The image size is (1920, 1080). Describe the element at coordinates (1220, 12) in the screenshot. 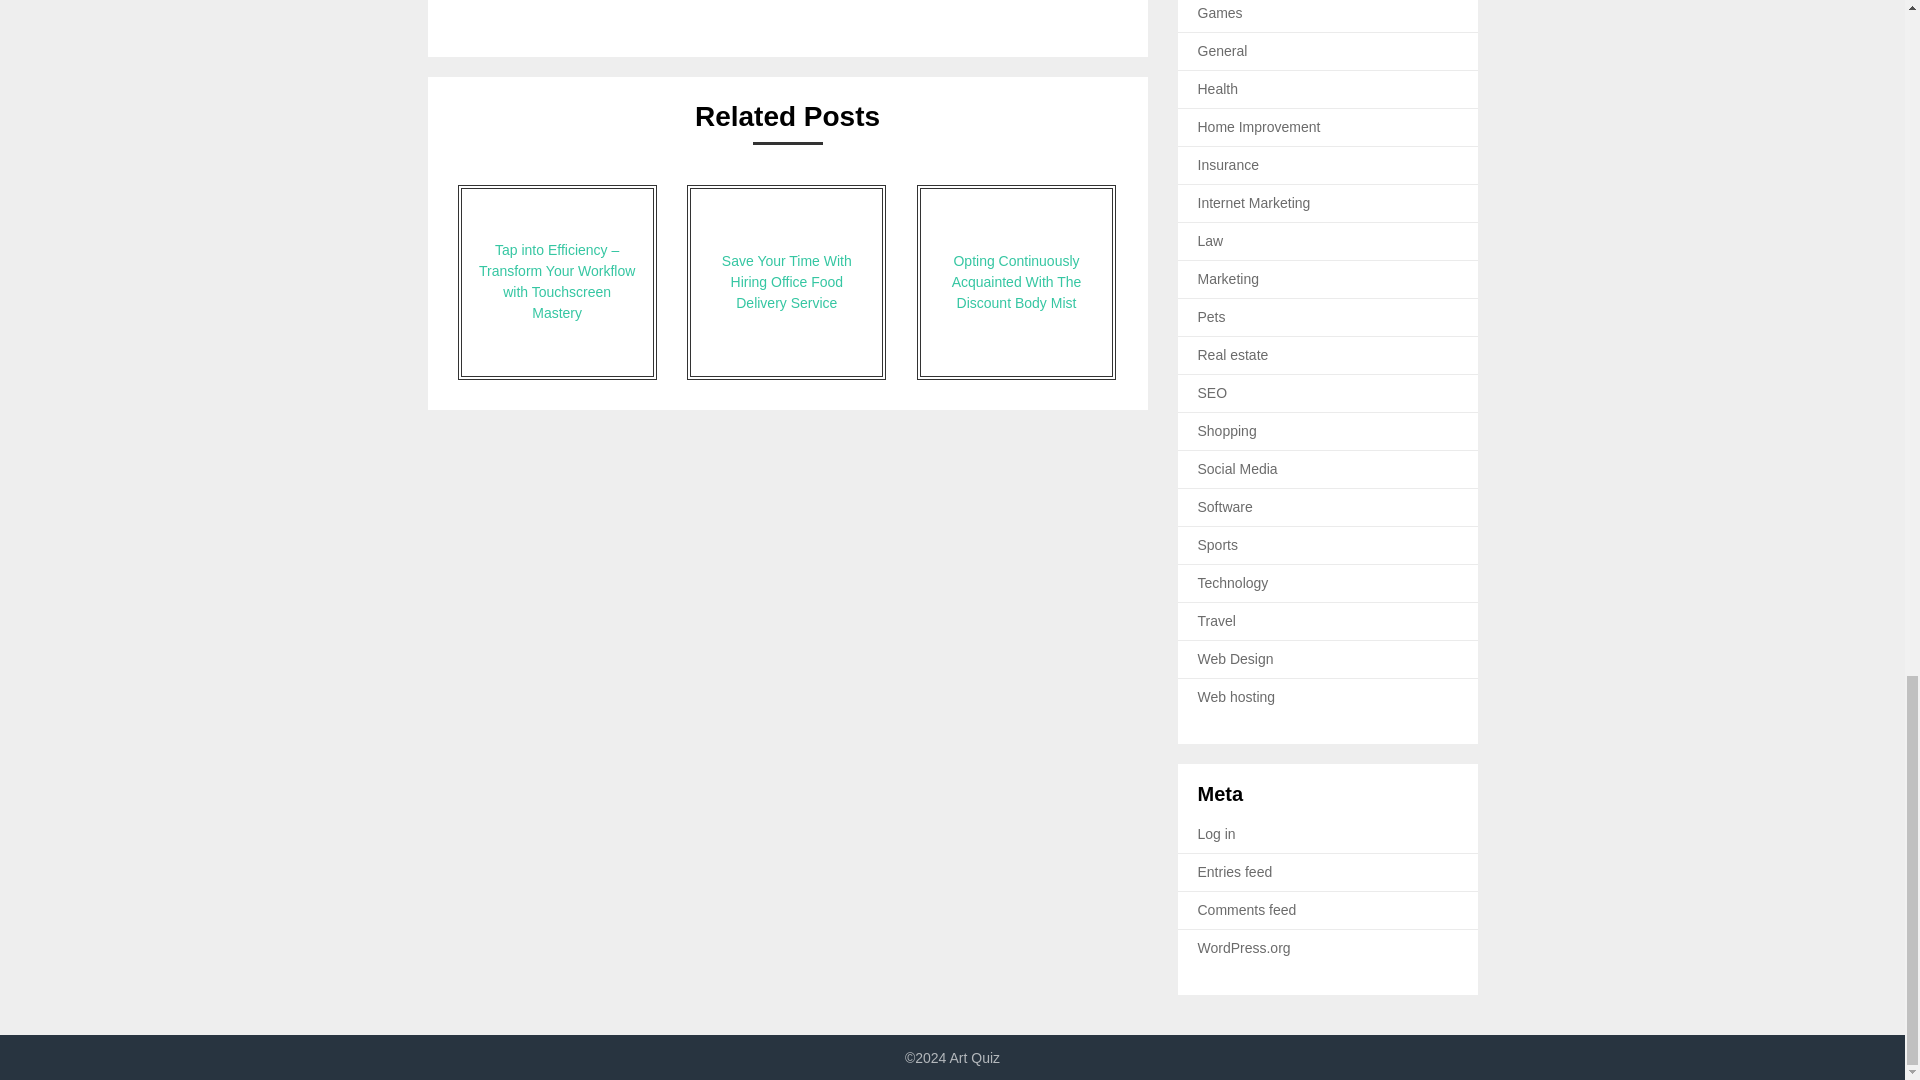

I see `Games` at that location.